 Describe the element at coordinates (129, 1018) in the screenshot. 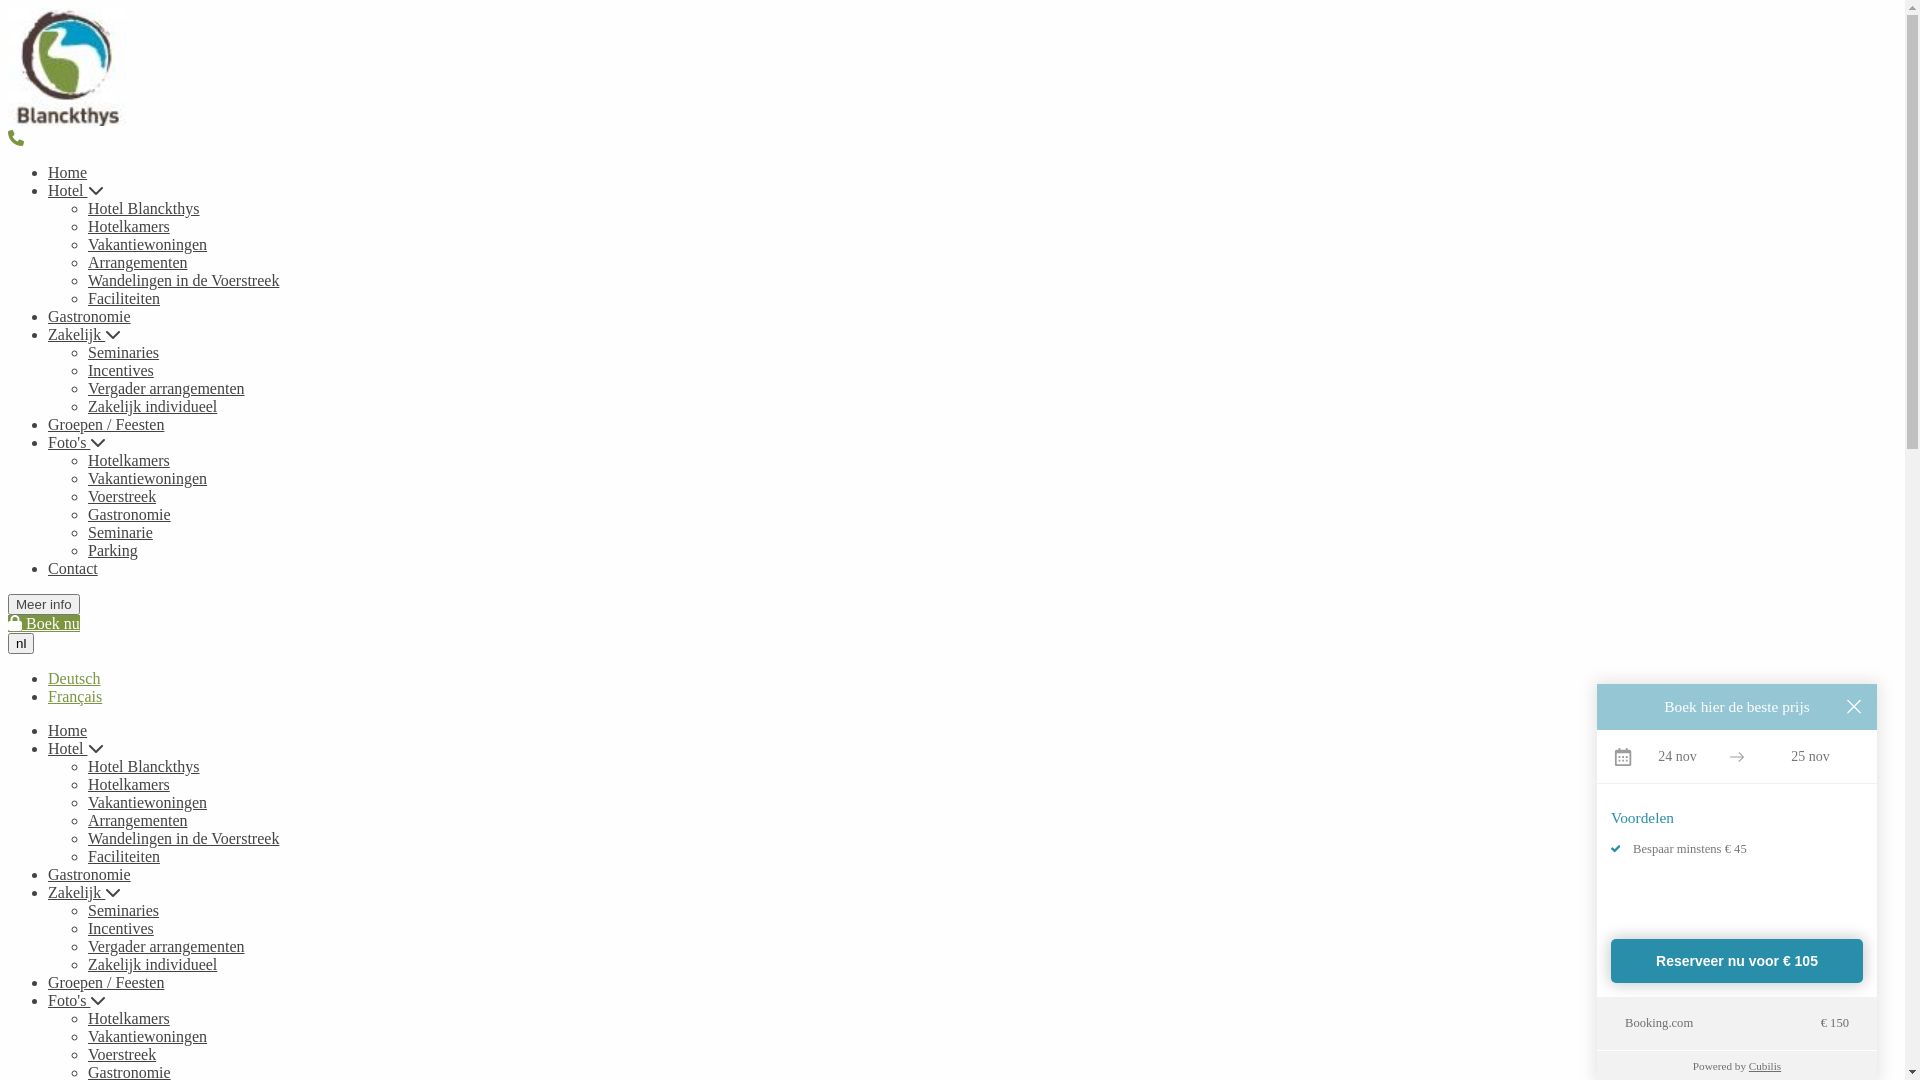

I see `Hotelkamers` at that location.